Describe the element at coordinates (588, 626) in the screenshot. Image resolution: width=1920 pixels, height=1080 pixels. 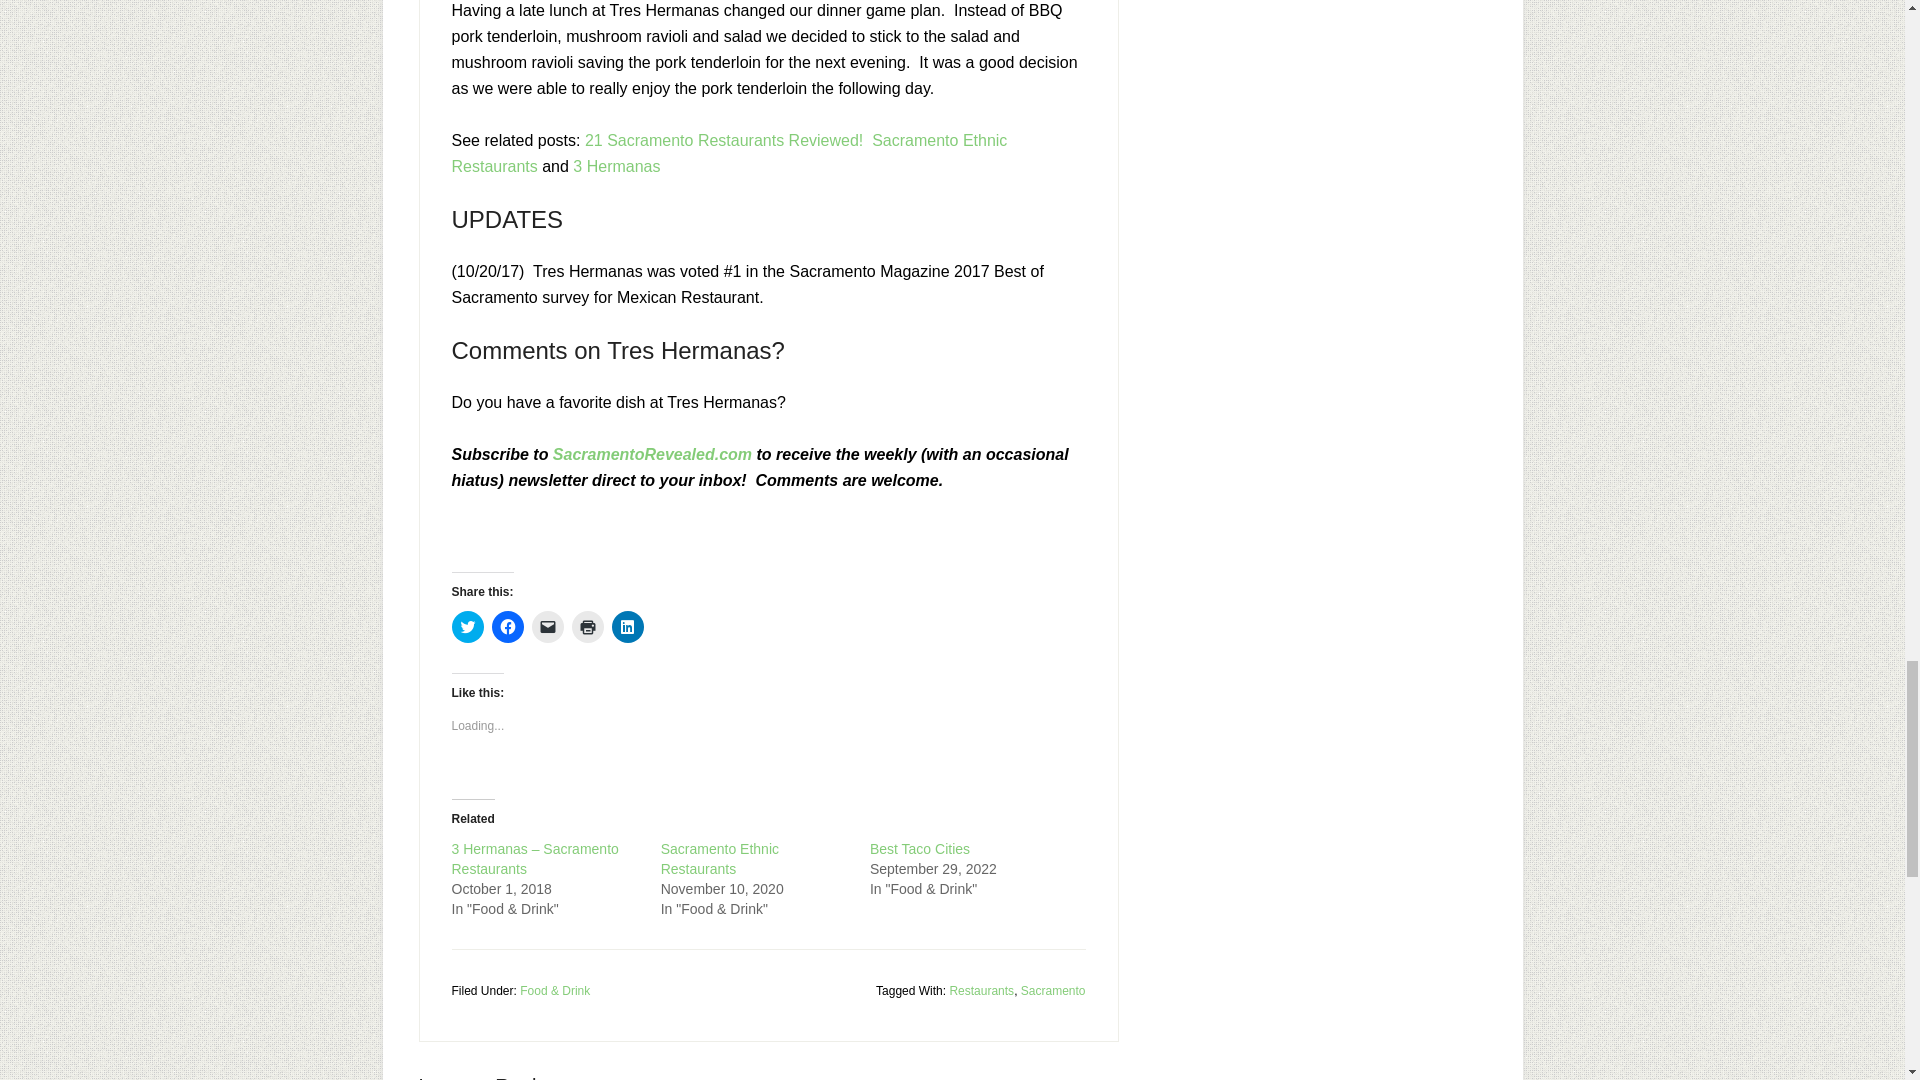
I see `Click to print` at that location.